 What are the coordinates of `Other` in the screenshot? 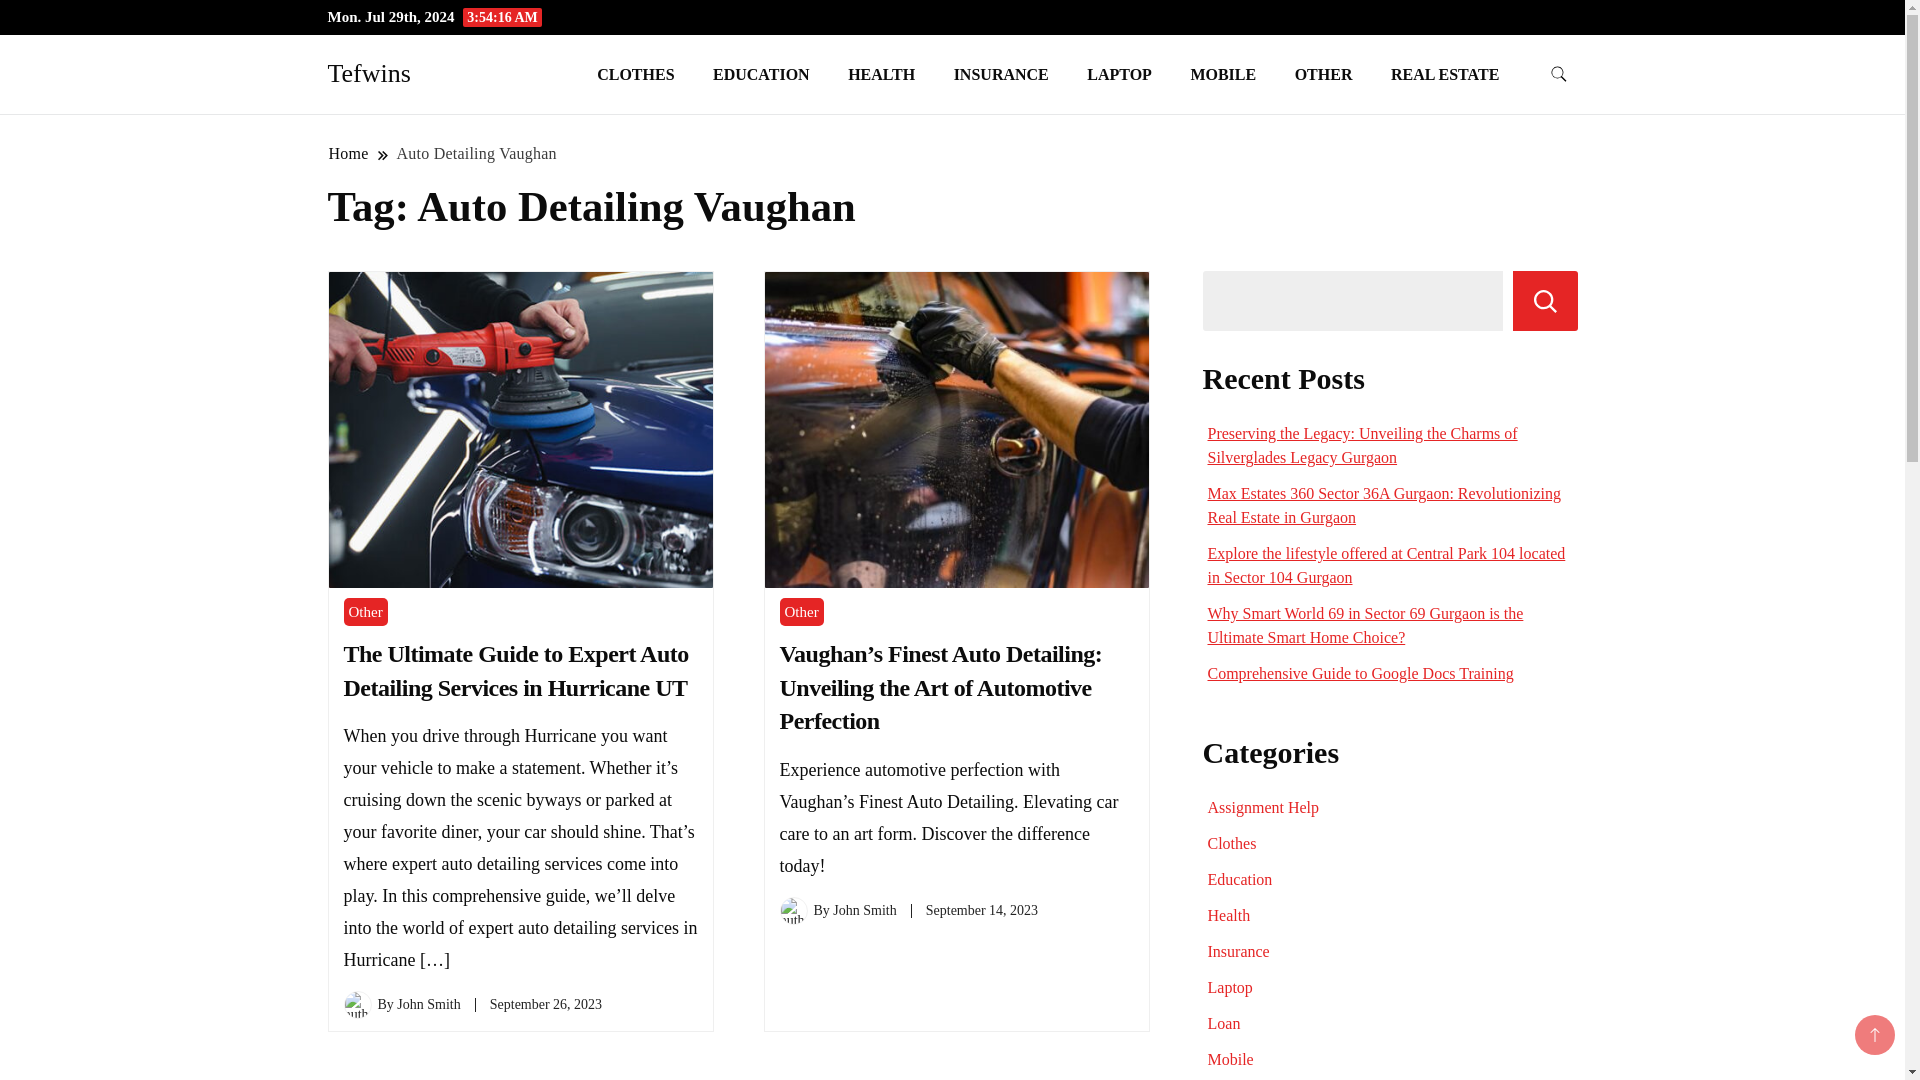 It's located at (801, 612).